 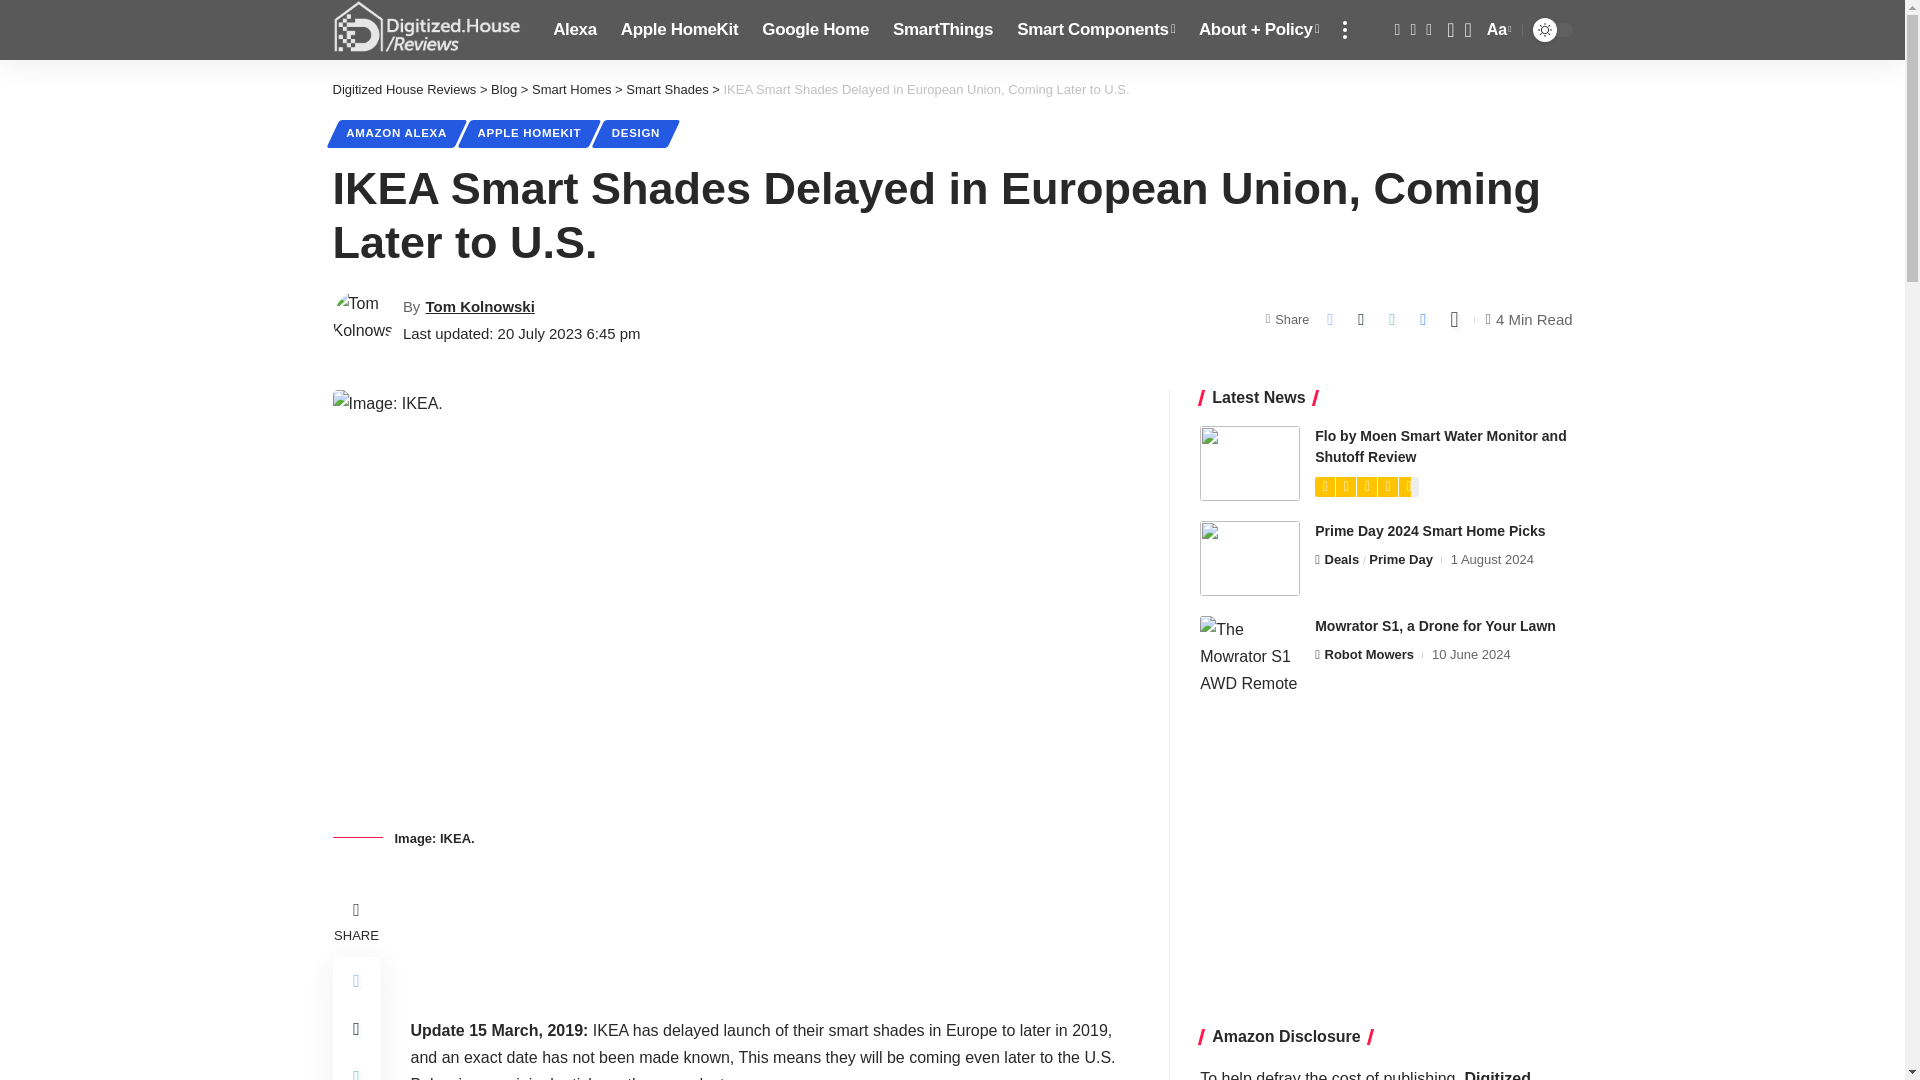 I want to click on Smart Components, so click(x=1095, y=30).